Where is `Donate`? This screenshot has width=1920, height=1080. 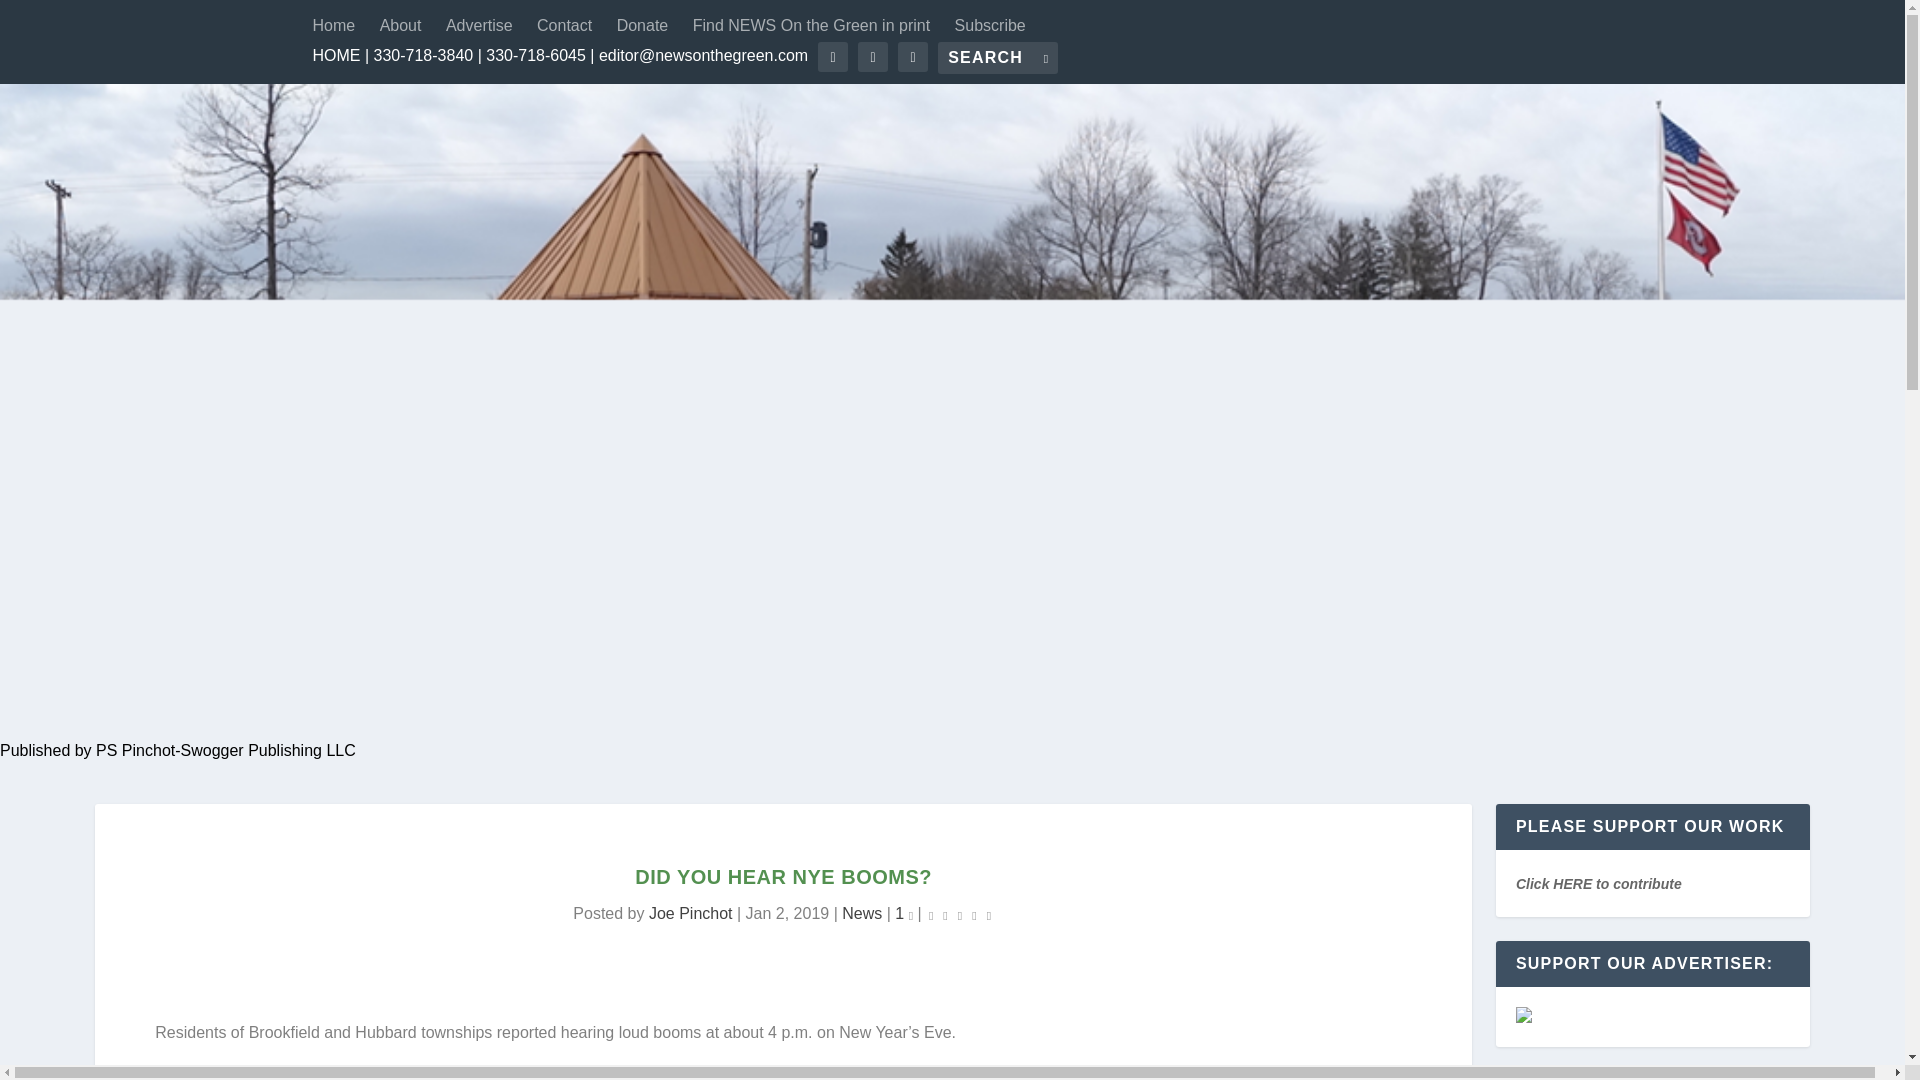 Donate is located at coordinates (642, 26).